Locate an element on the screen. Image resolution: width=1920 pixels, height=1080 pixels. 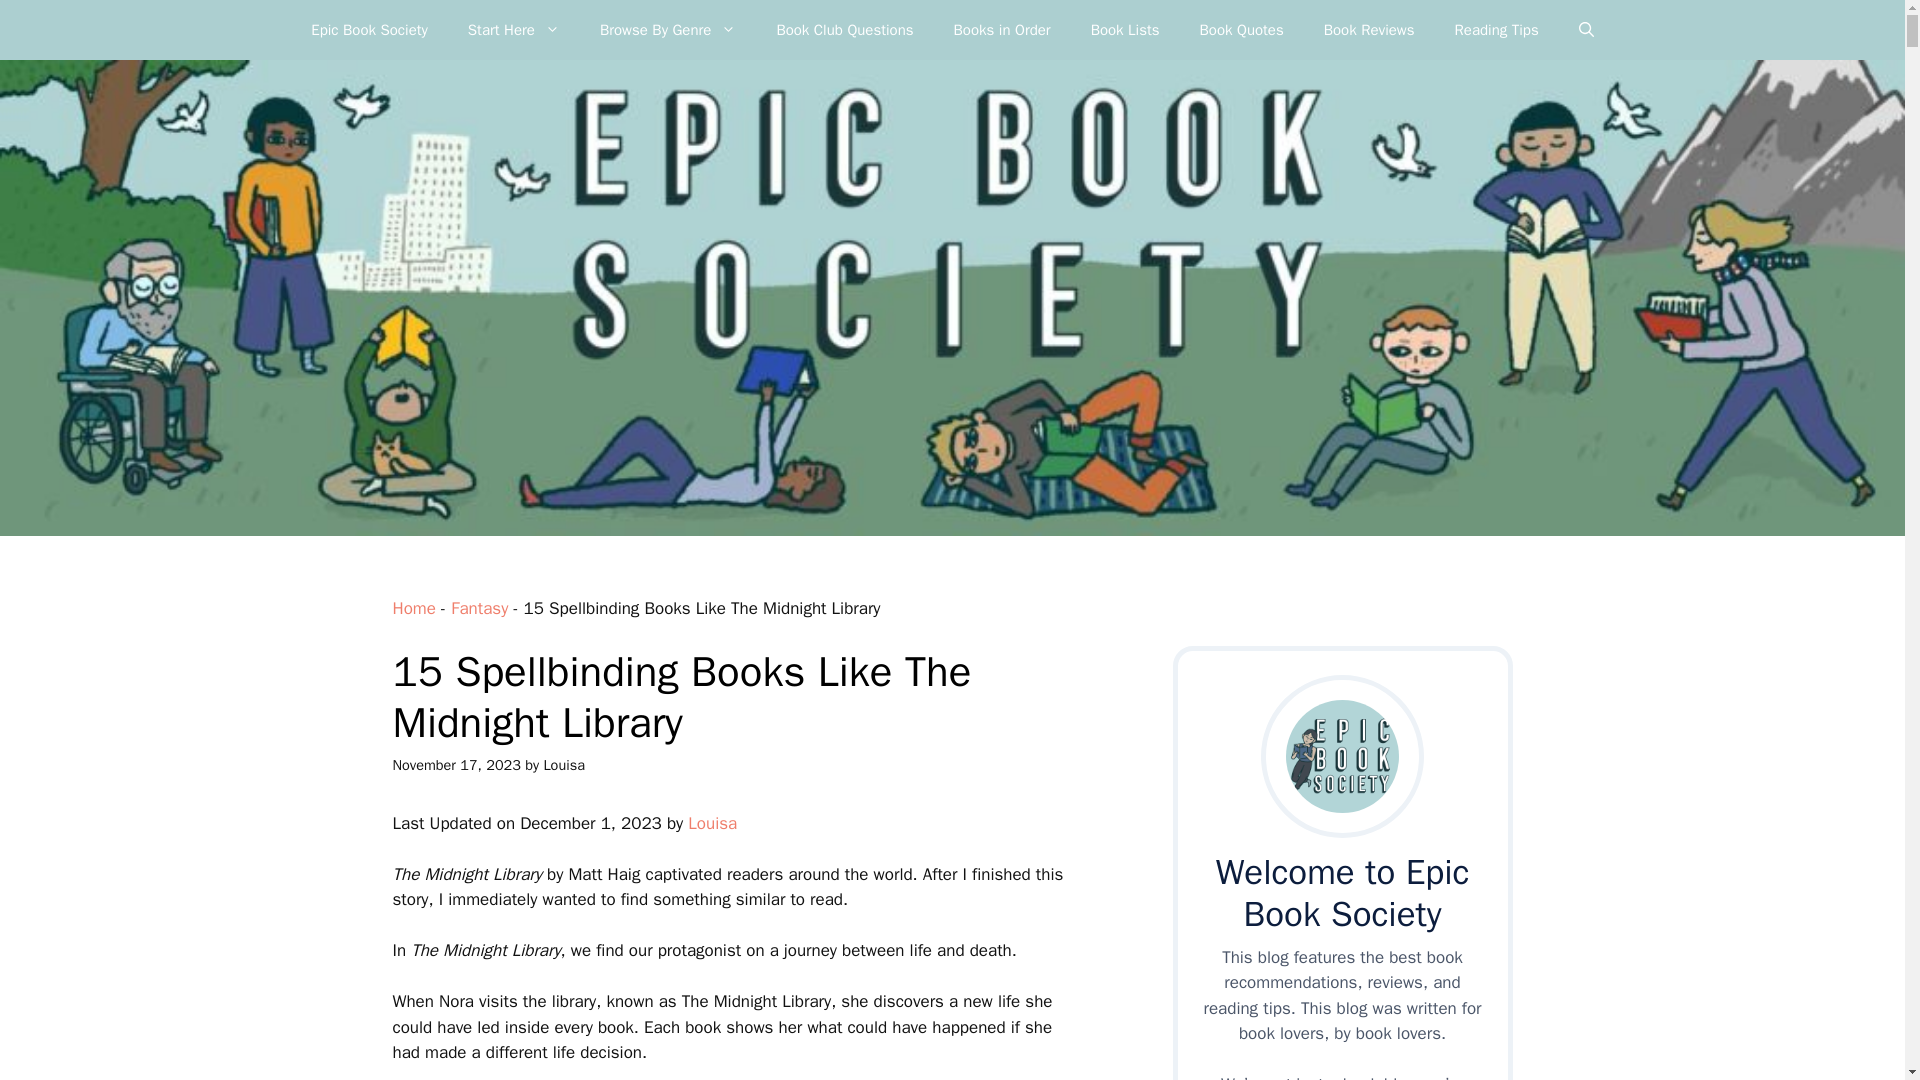
Books in Order is located at coordinates (1002, 30).